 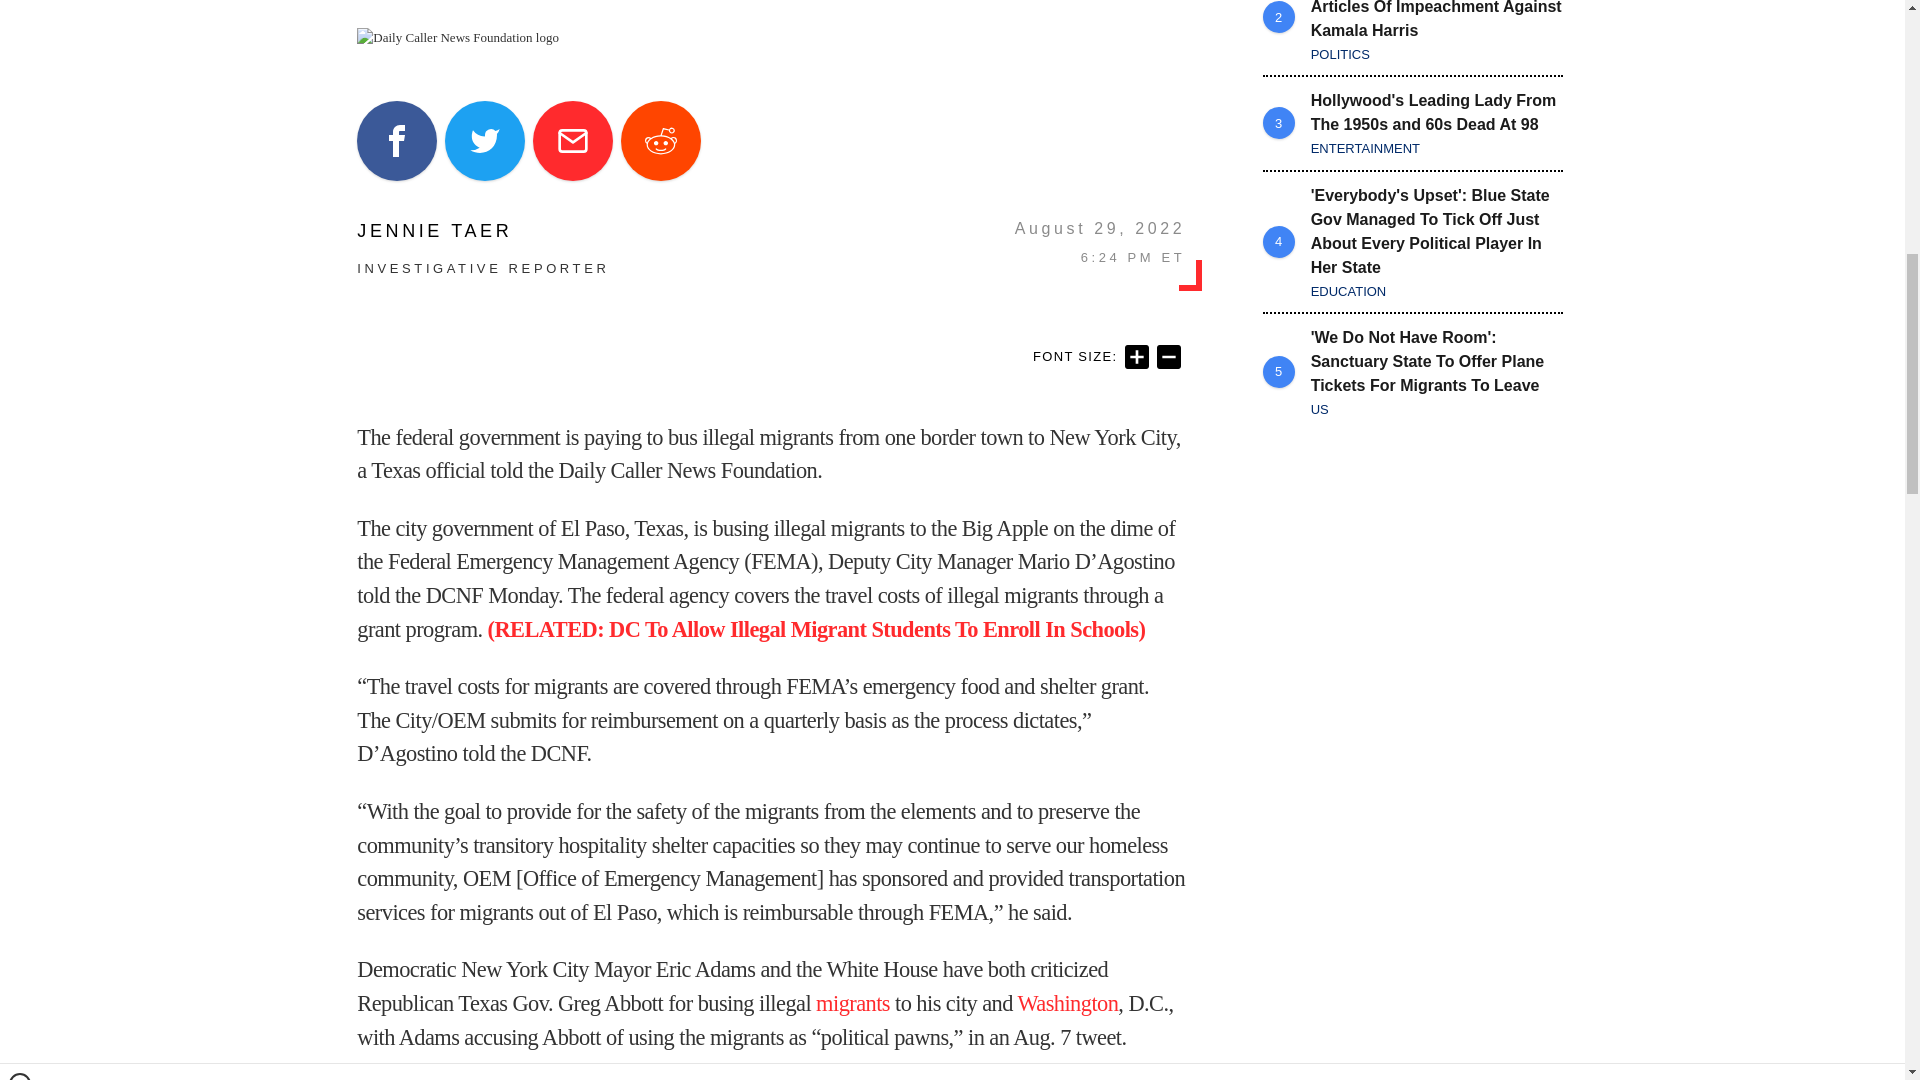 What do you see at coordinates (482, 230) in the screenshot?
I see `JENNIE TAER` at bounding box center [482, 230].